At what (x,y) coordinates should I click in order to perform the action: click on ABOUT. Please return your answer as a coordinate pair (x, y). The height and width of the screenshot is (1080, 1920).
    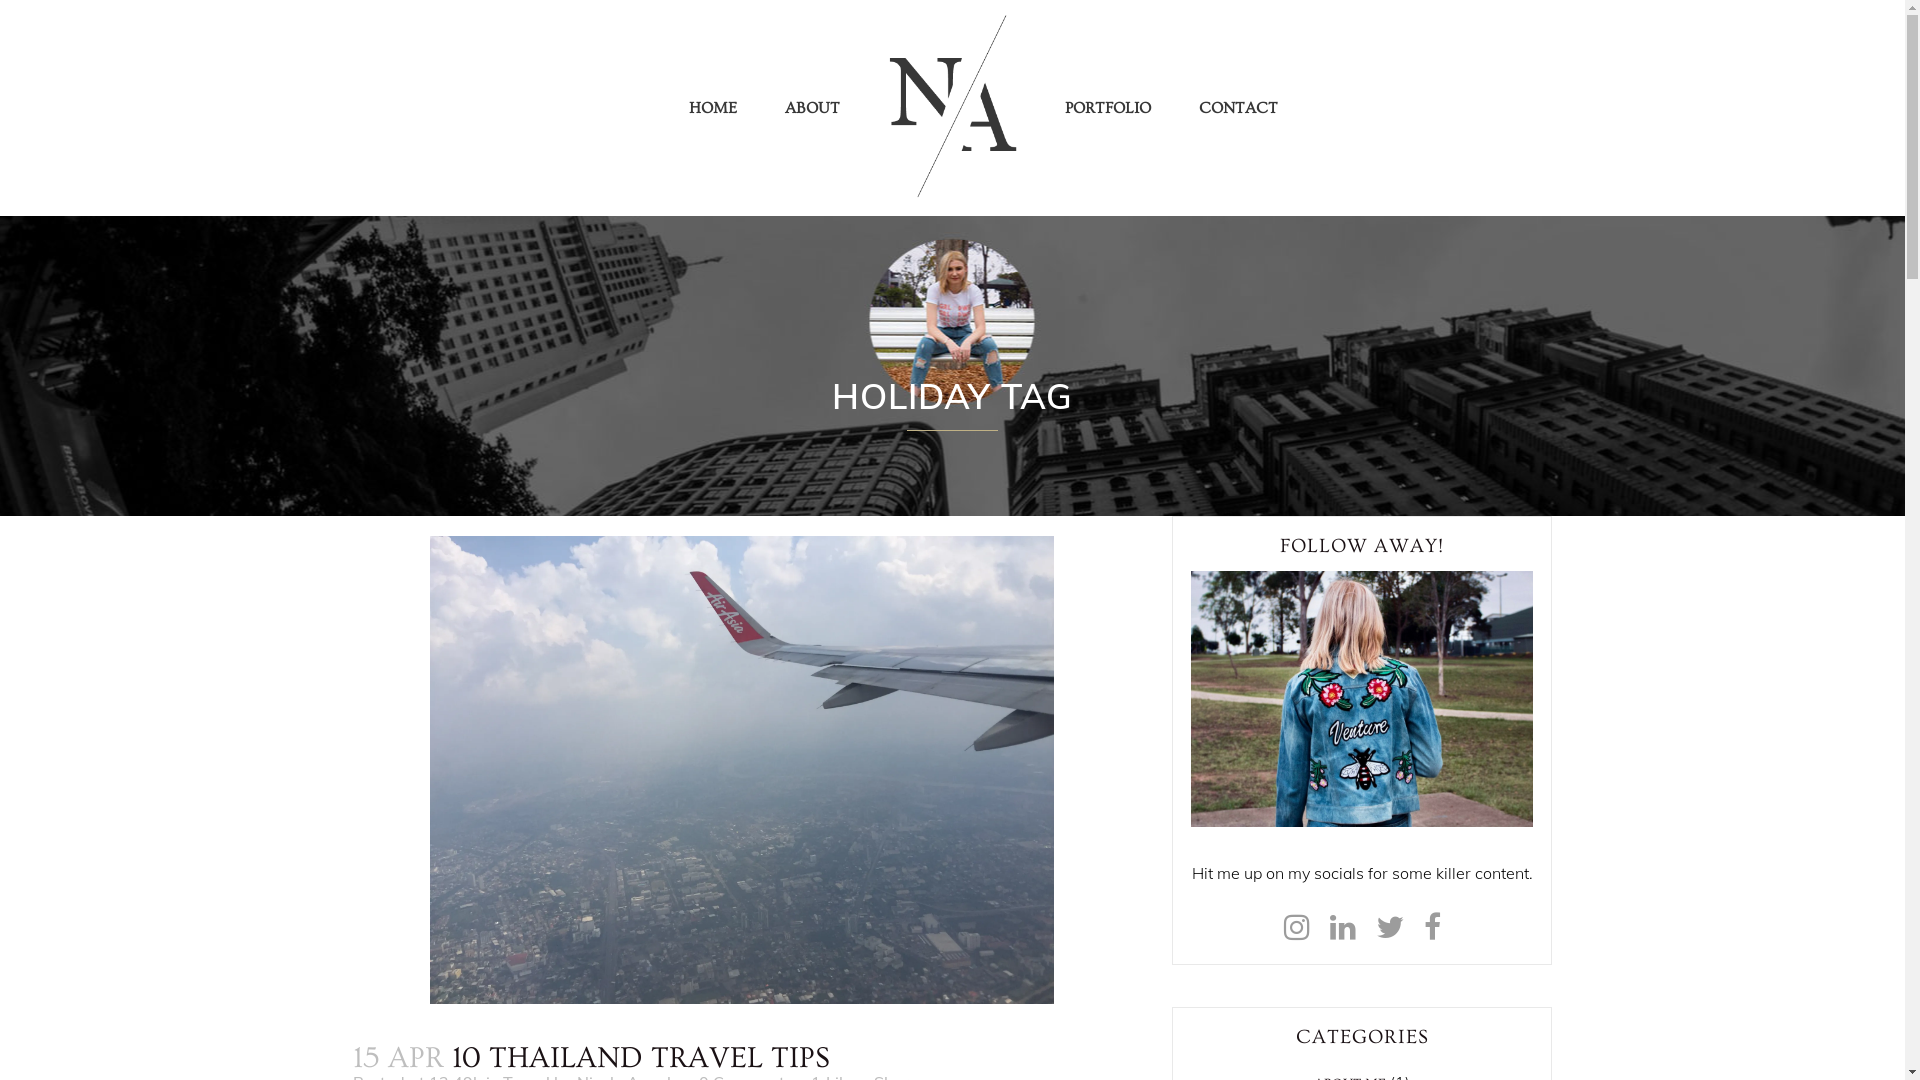
    Looking at the image, I should click on (812, 108).